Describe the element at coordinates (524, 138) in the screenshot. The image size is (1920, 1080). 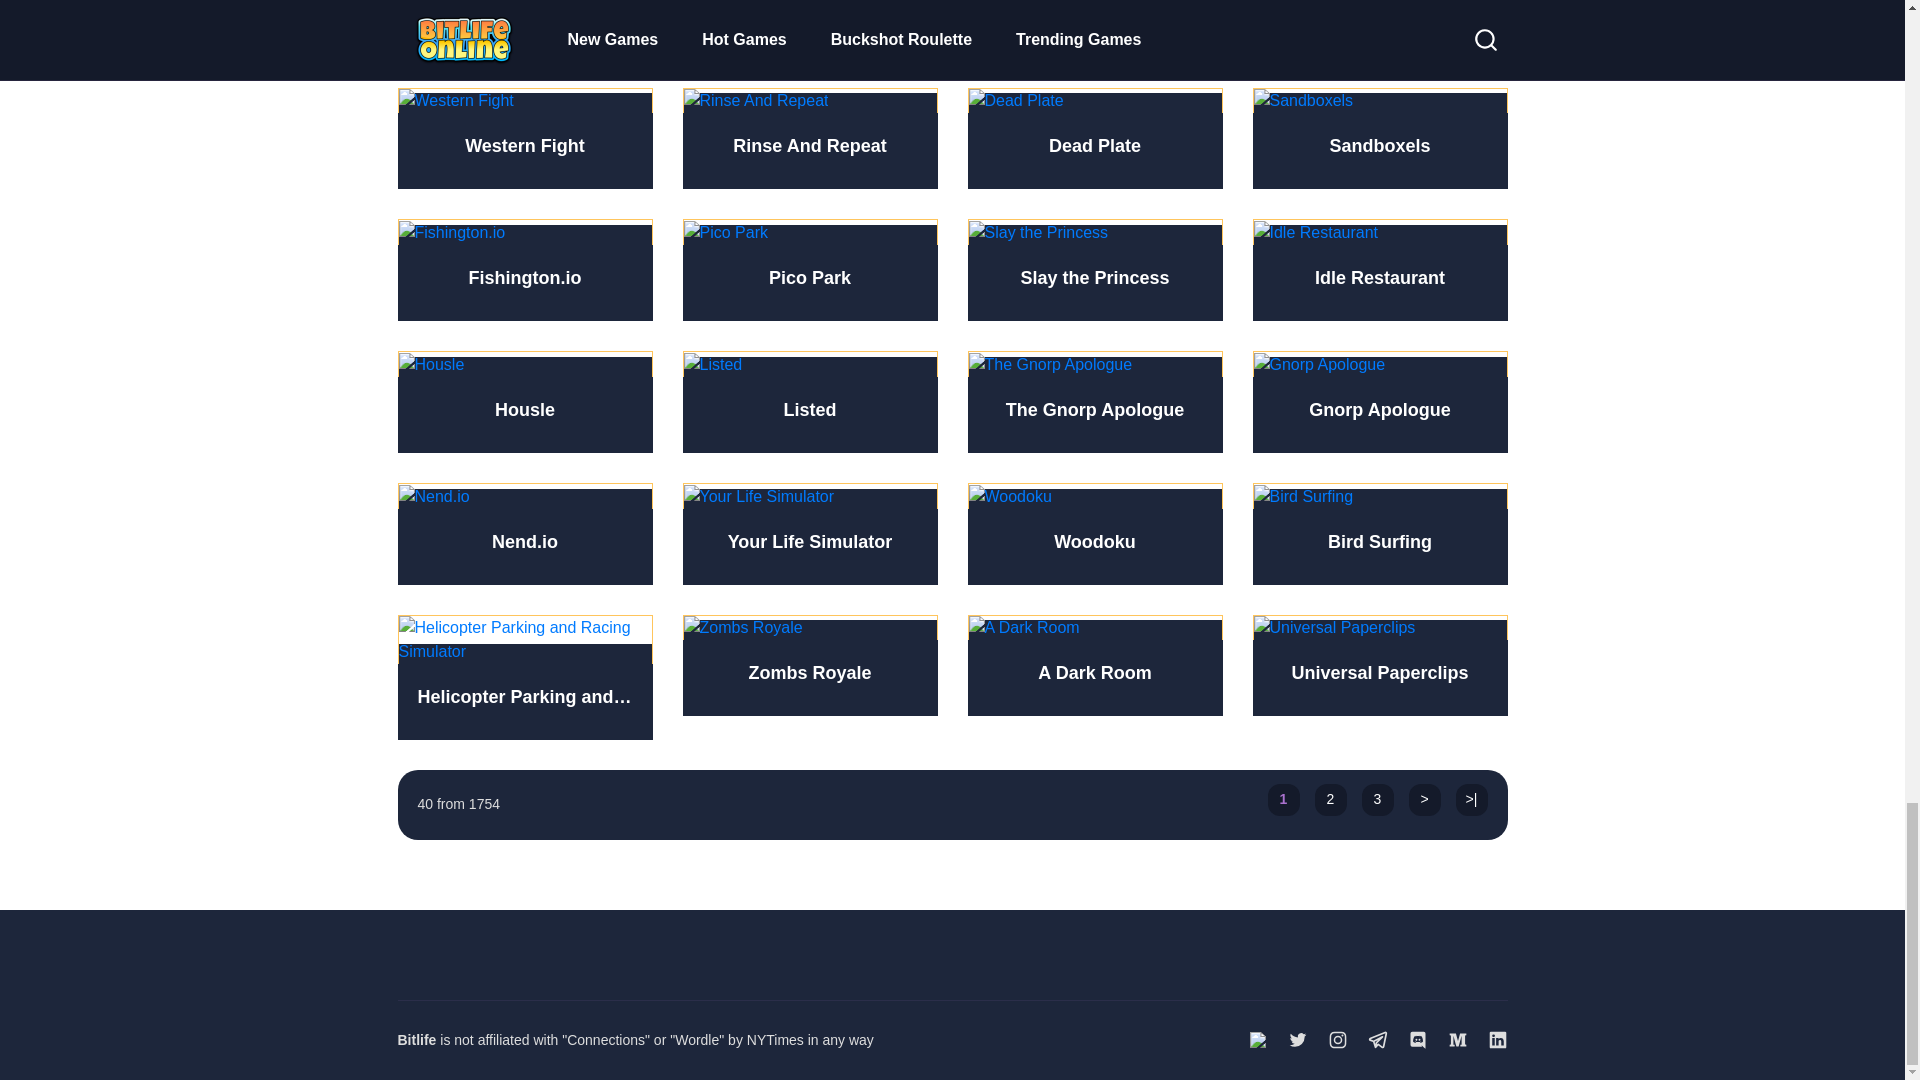
I see `Western Fight` at that location.